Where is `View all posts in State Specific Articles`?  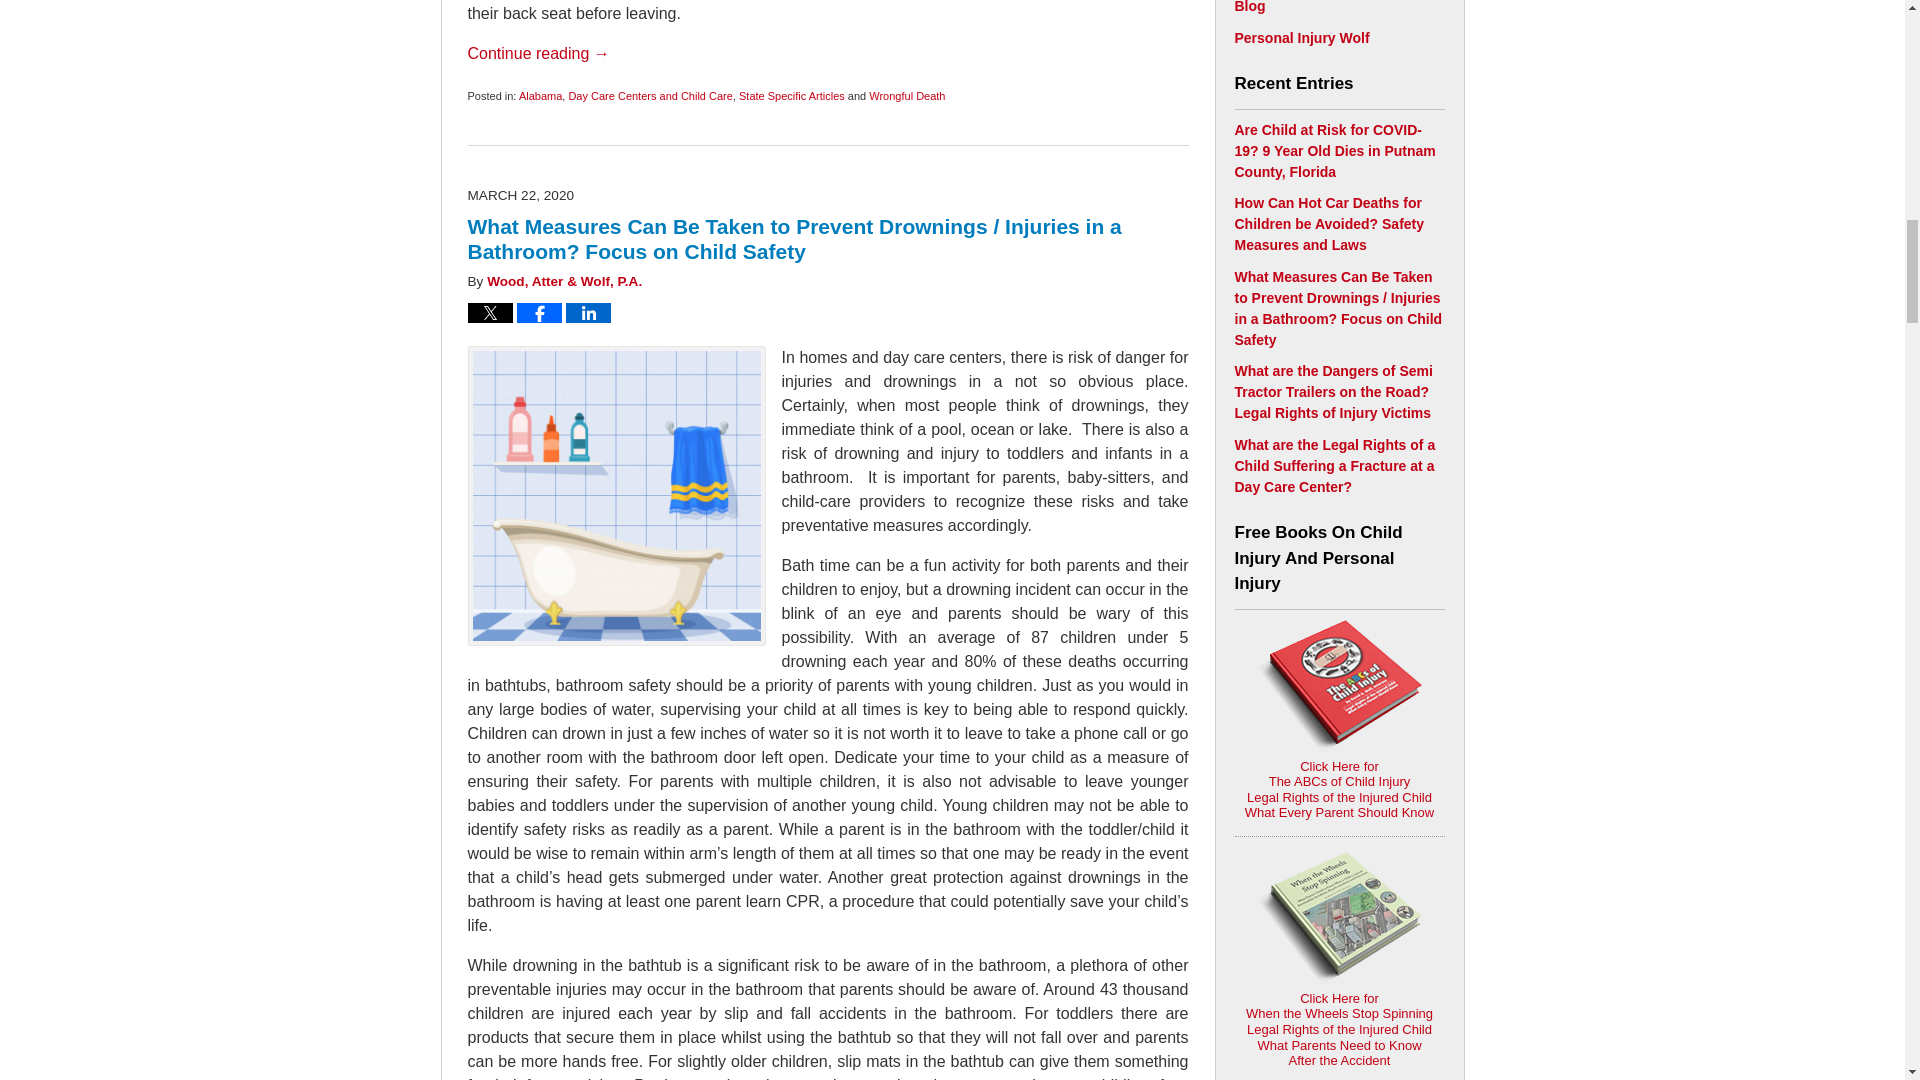 View all posts in State Specific Articles is located at coordinates (792, 95).